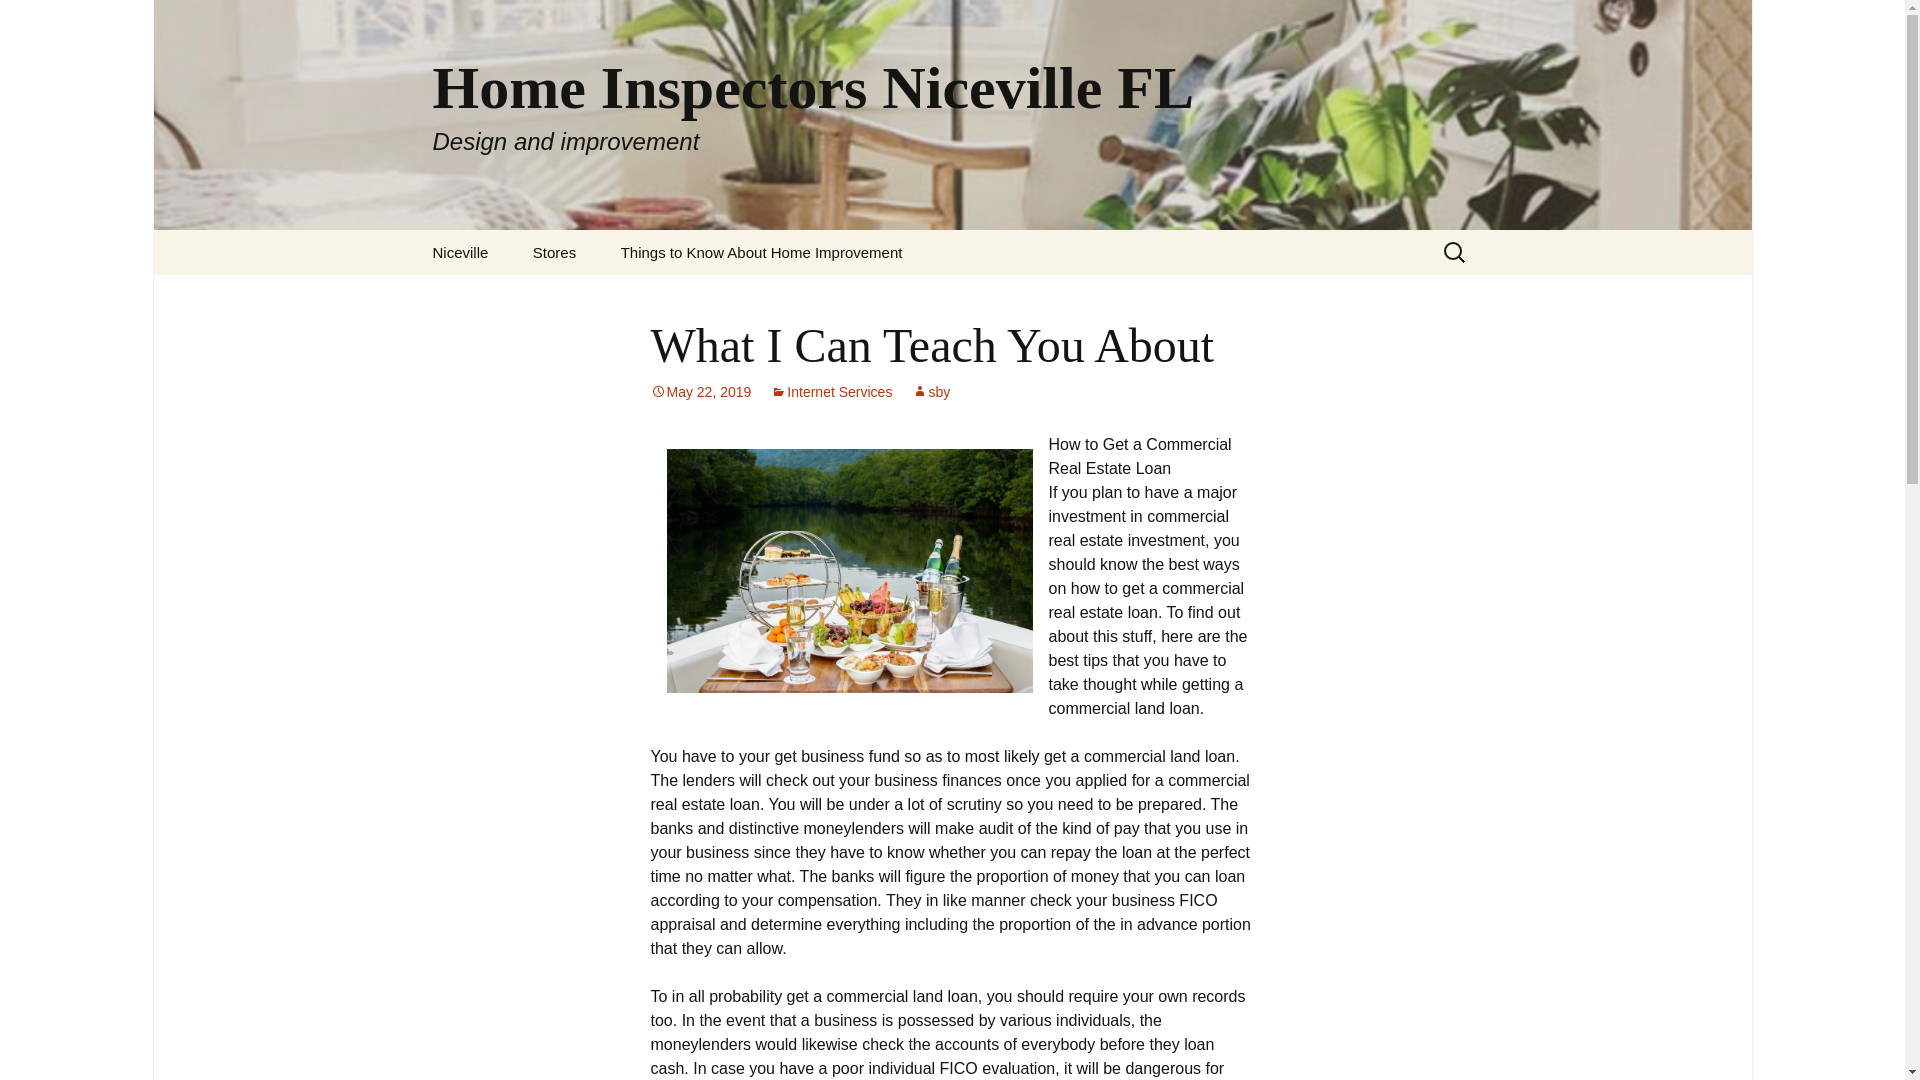  I want to click on View all posts by sby, so click(931, 392).